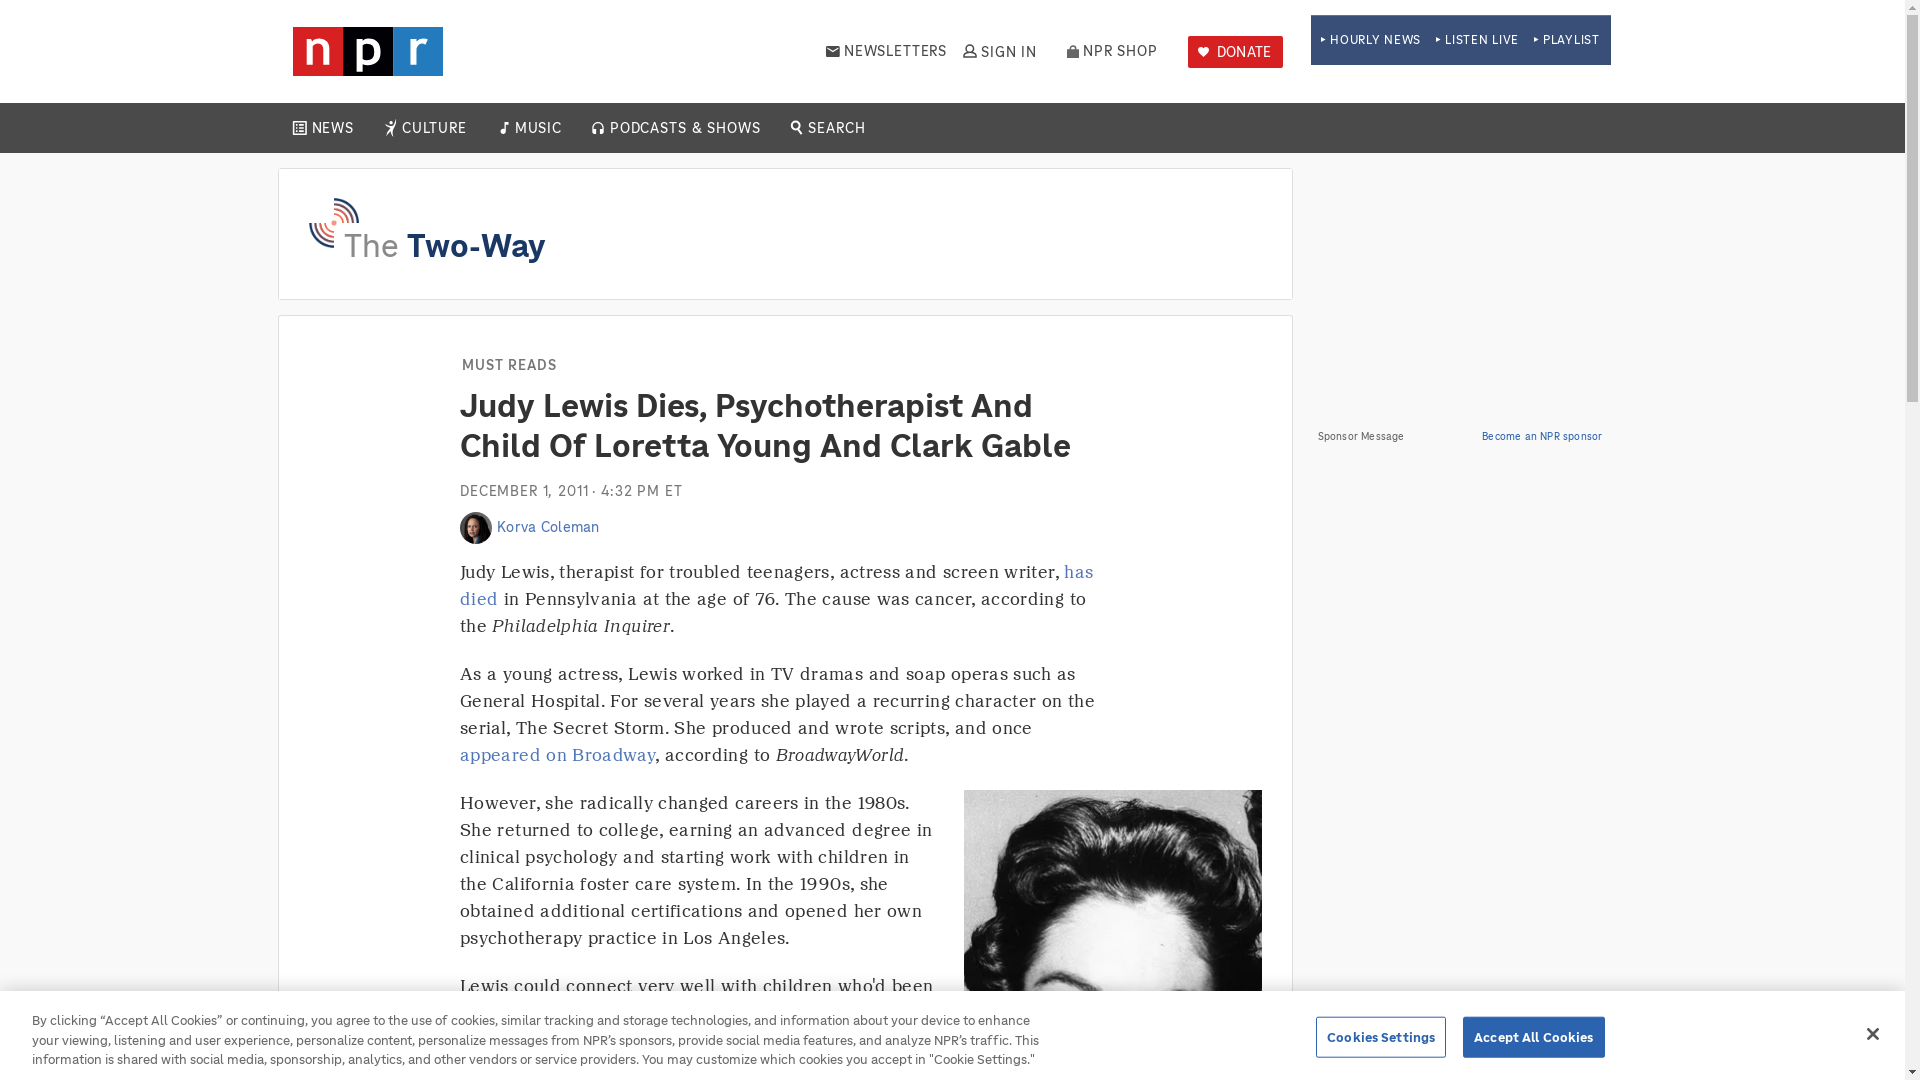 This screenshot has height=1080, width=1920. What do you see at coordinates (1112, 51) in the screenshot?
I see `NPR SHOP` at bounding box center [1112, 51].